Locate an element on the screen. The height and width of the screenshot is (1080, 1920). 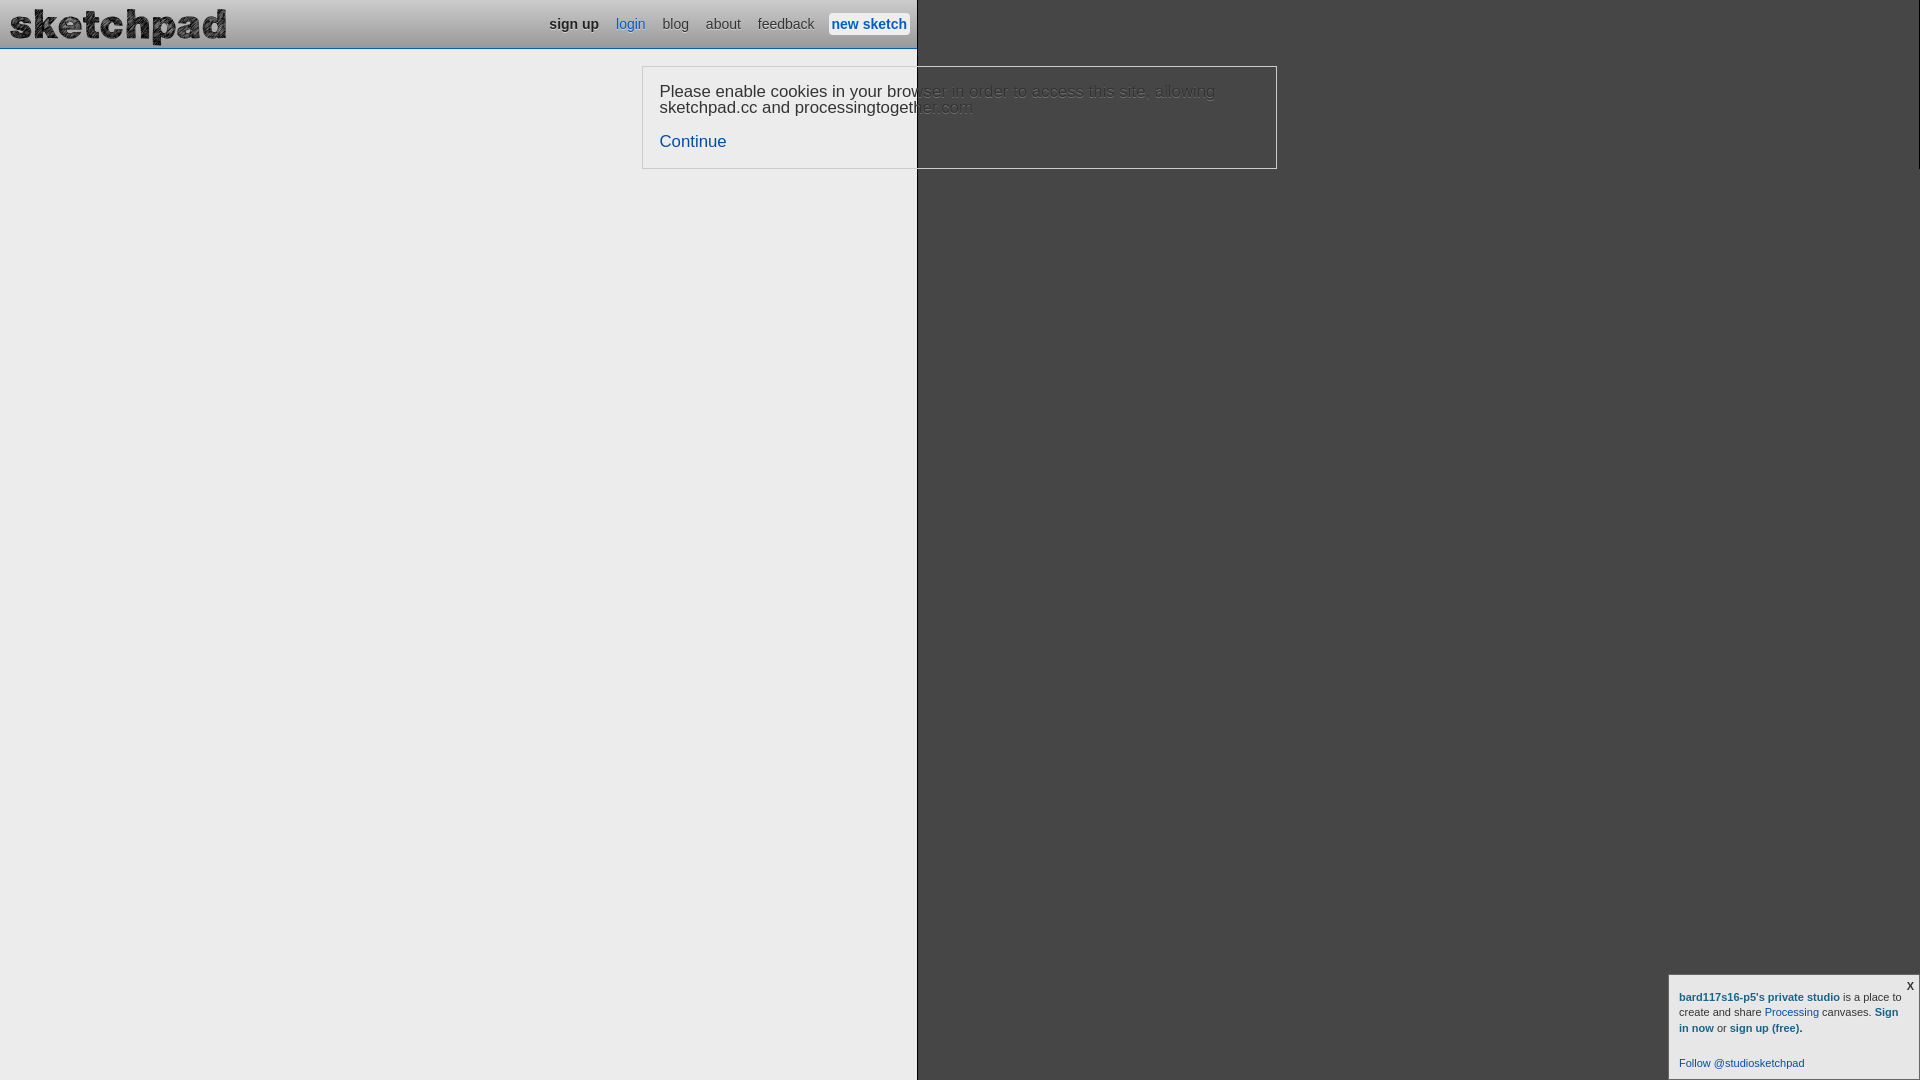
Follow @studiosketchpad is located at coordinates (1742, 1063).